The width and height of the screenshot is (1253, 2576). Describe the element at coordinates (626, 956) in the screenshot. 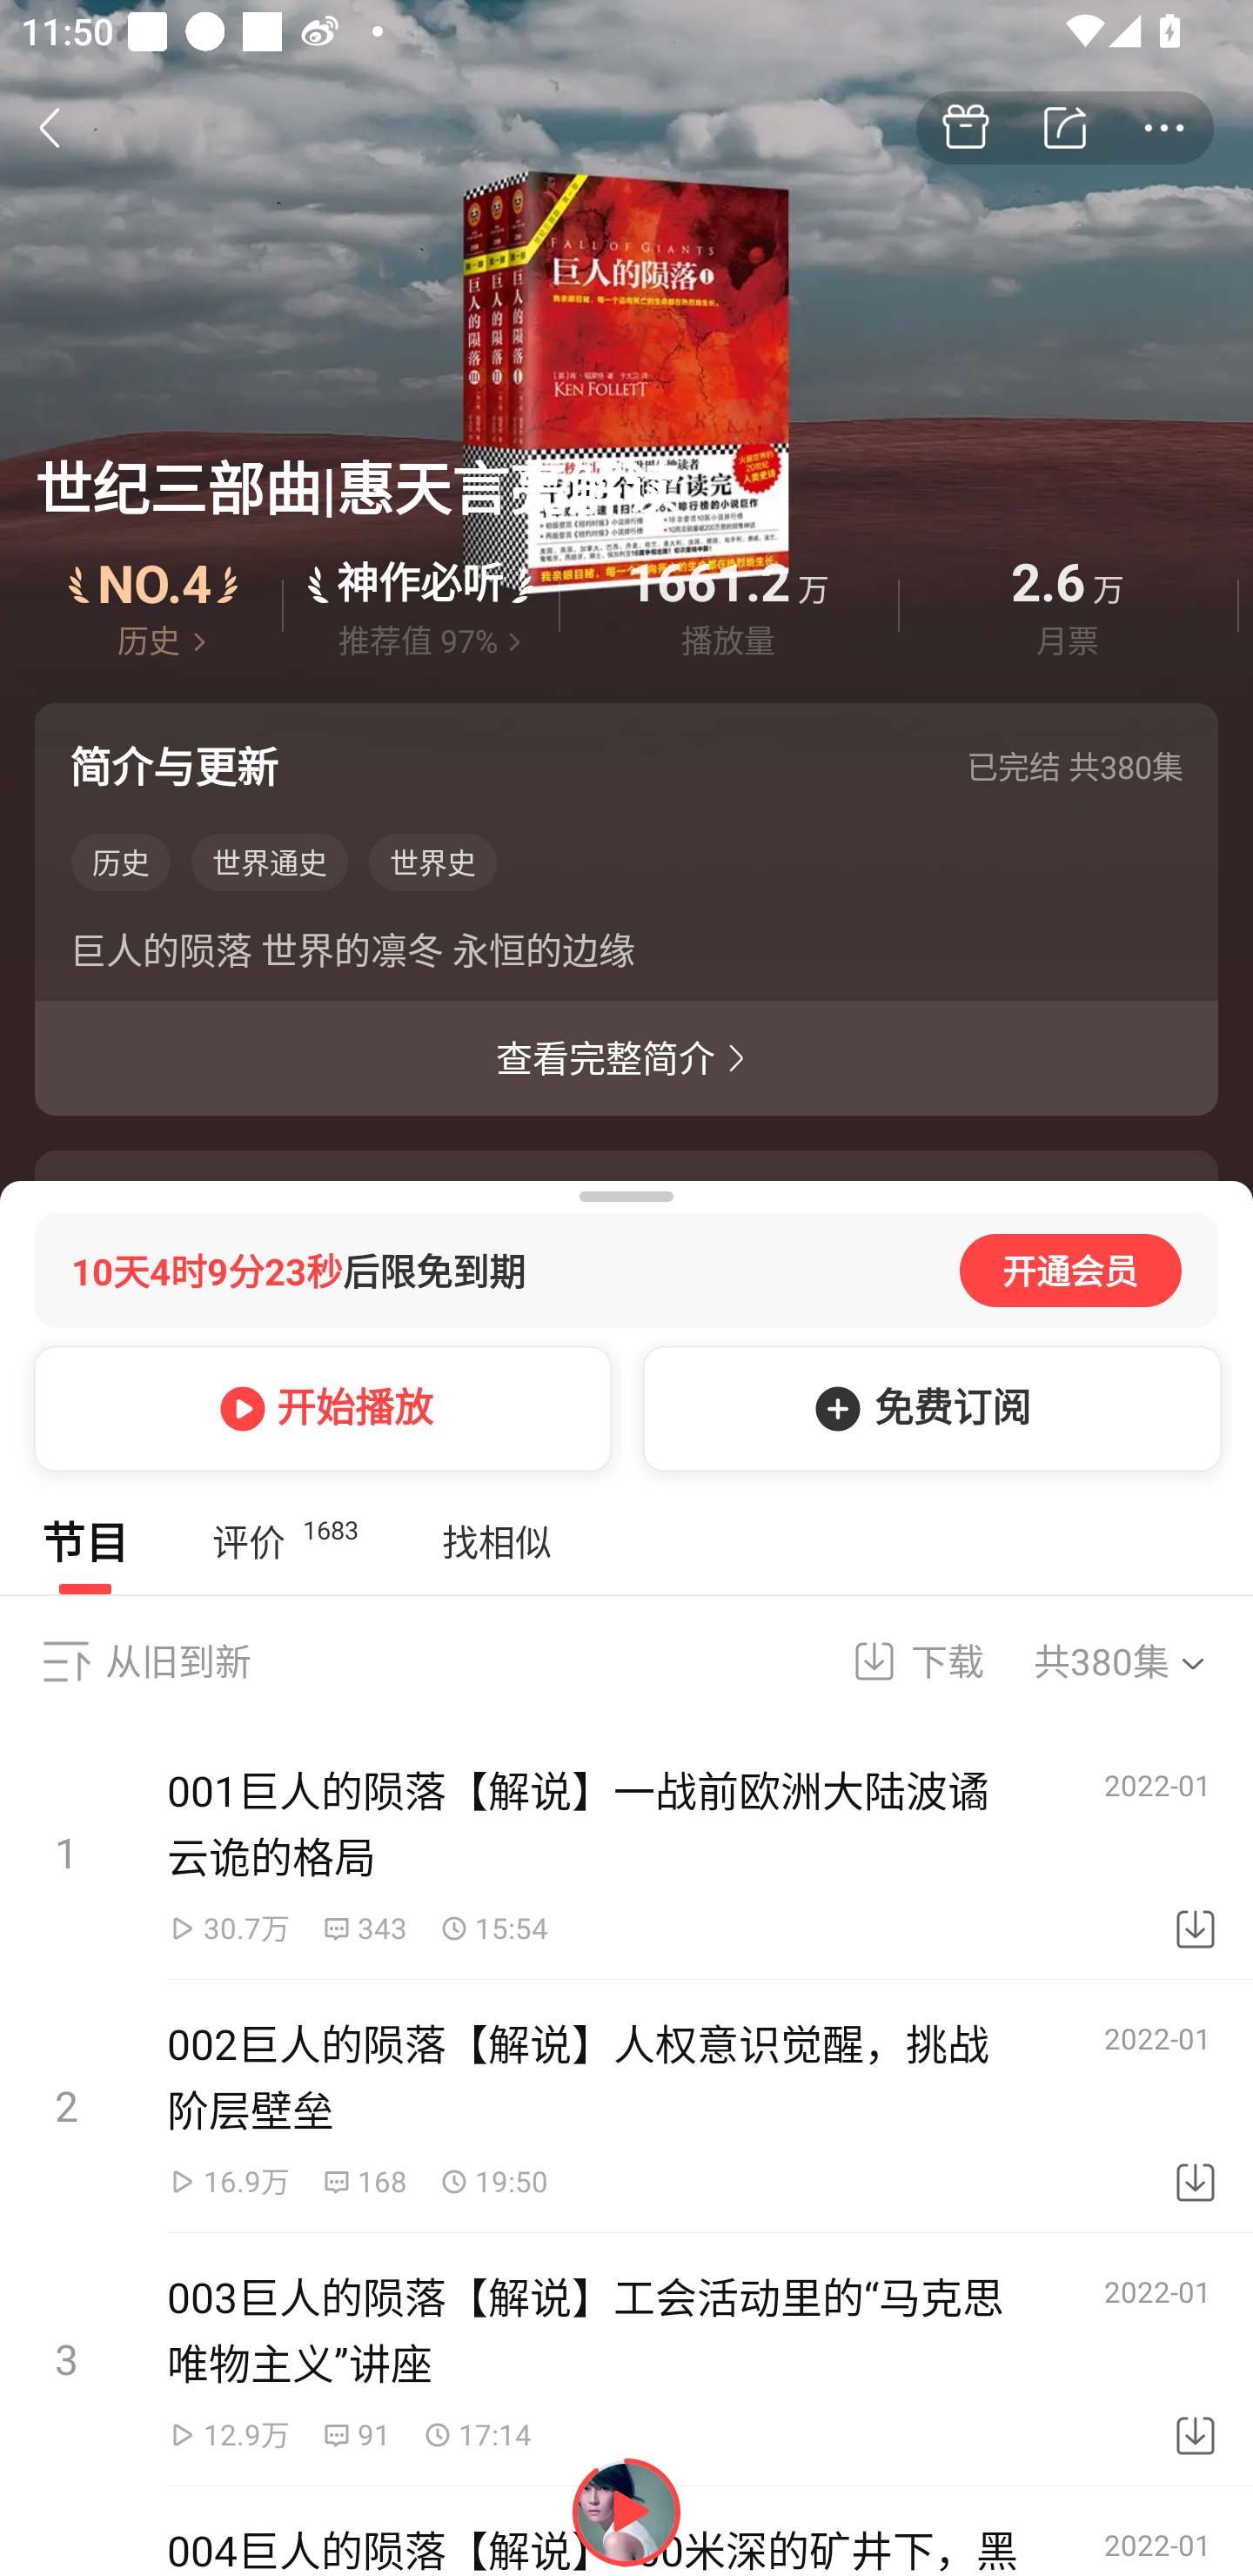

I see `巨人的陨落 世界的凛冬 永恒的边缘` at that location.